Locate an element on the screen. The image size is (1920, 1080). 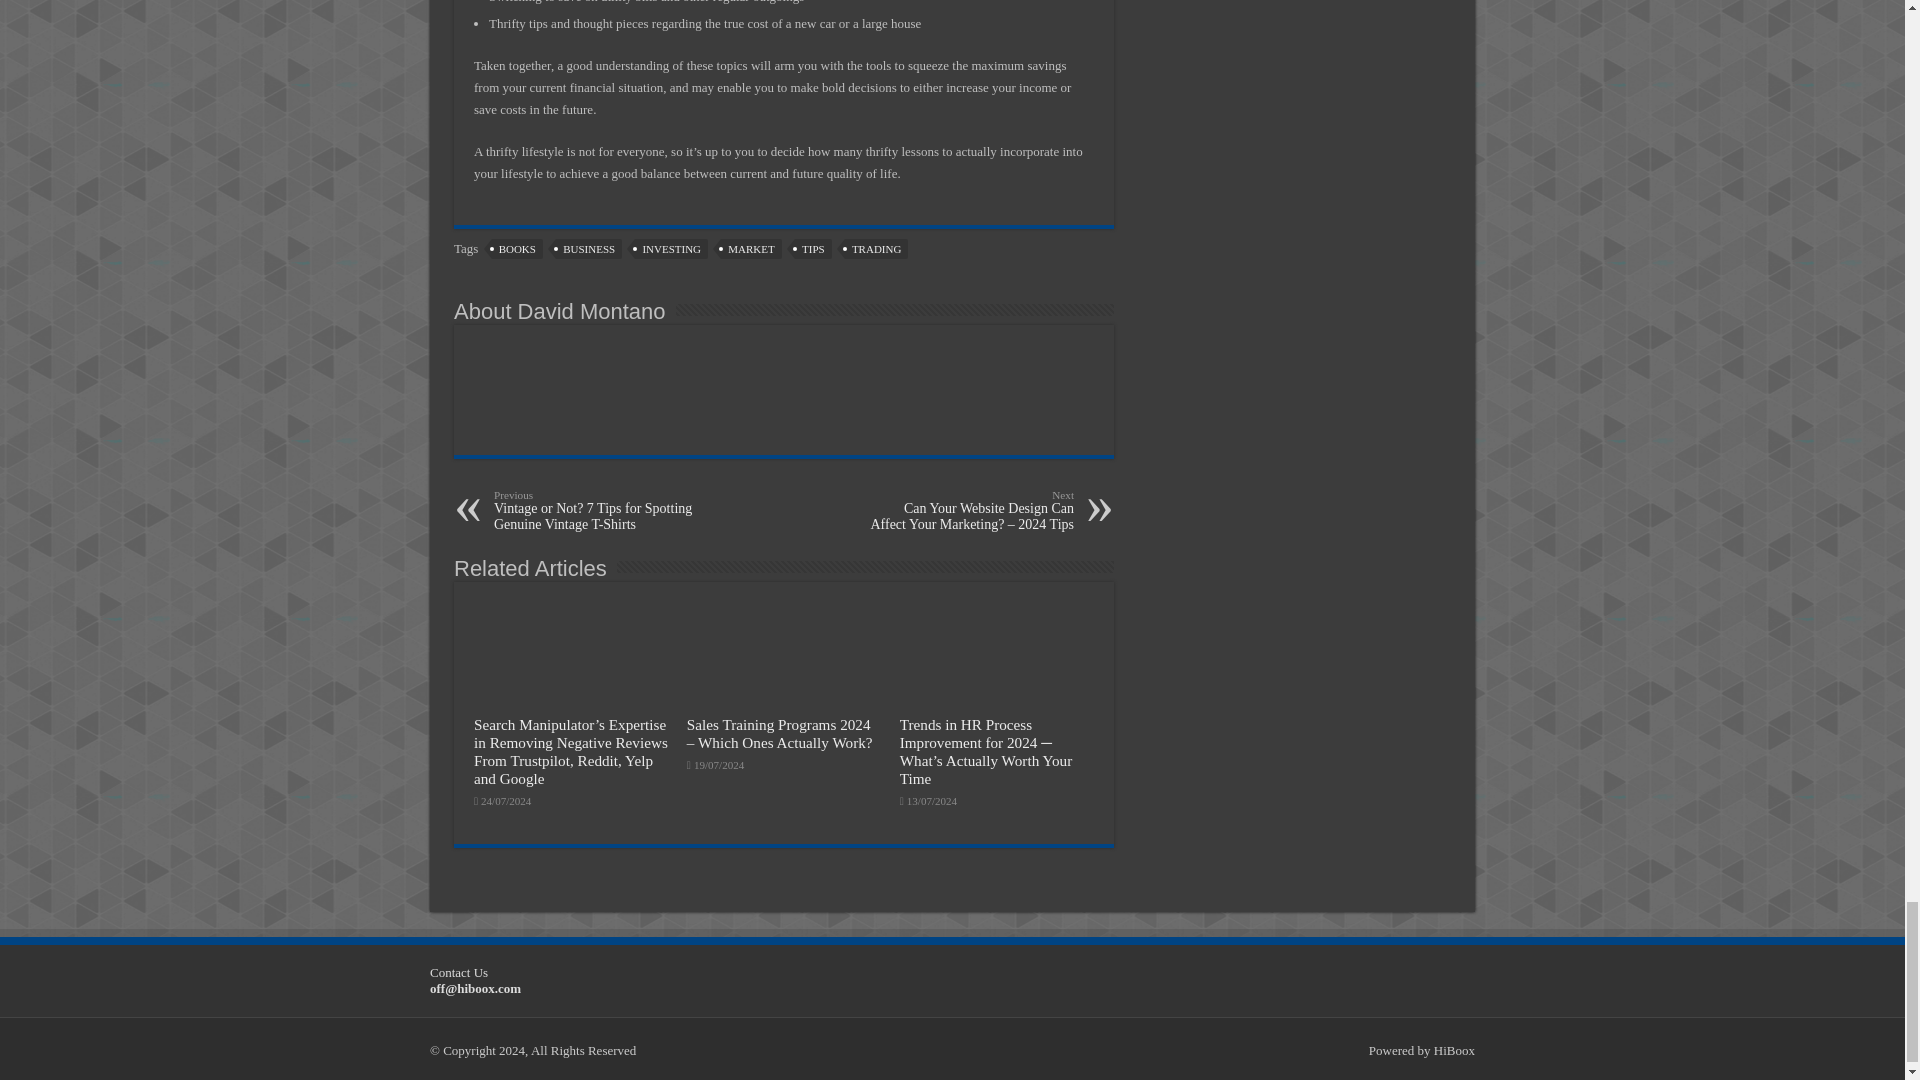
BUSINESS is located at coordinates (589, 248).